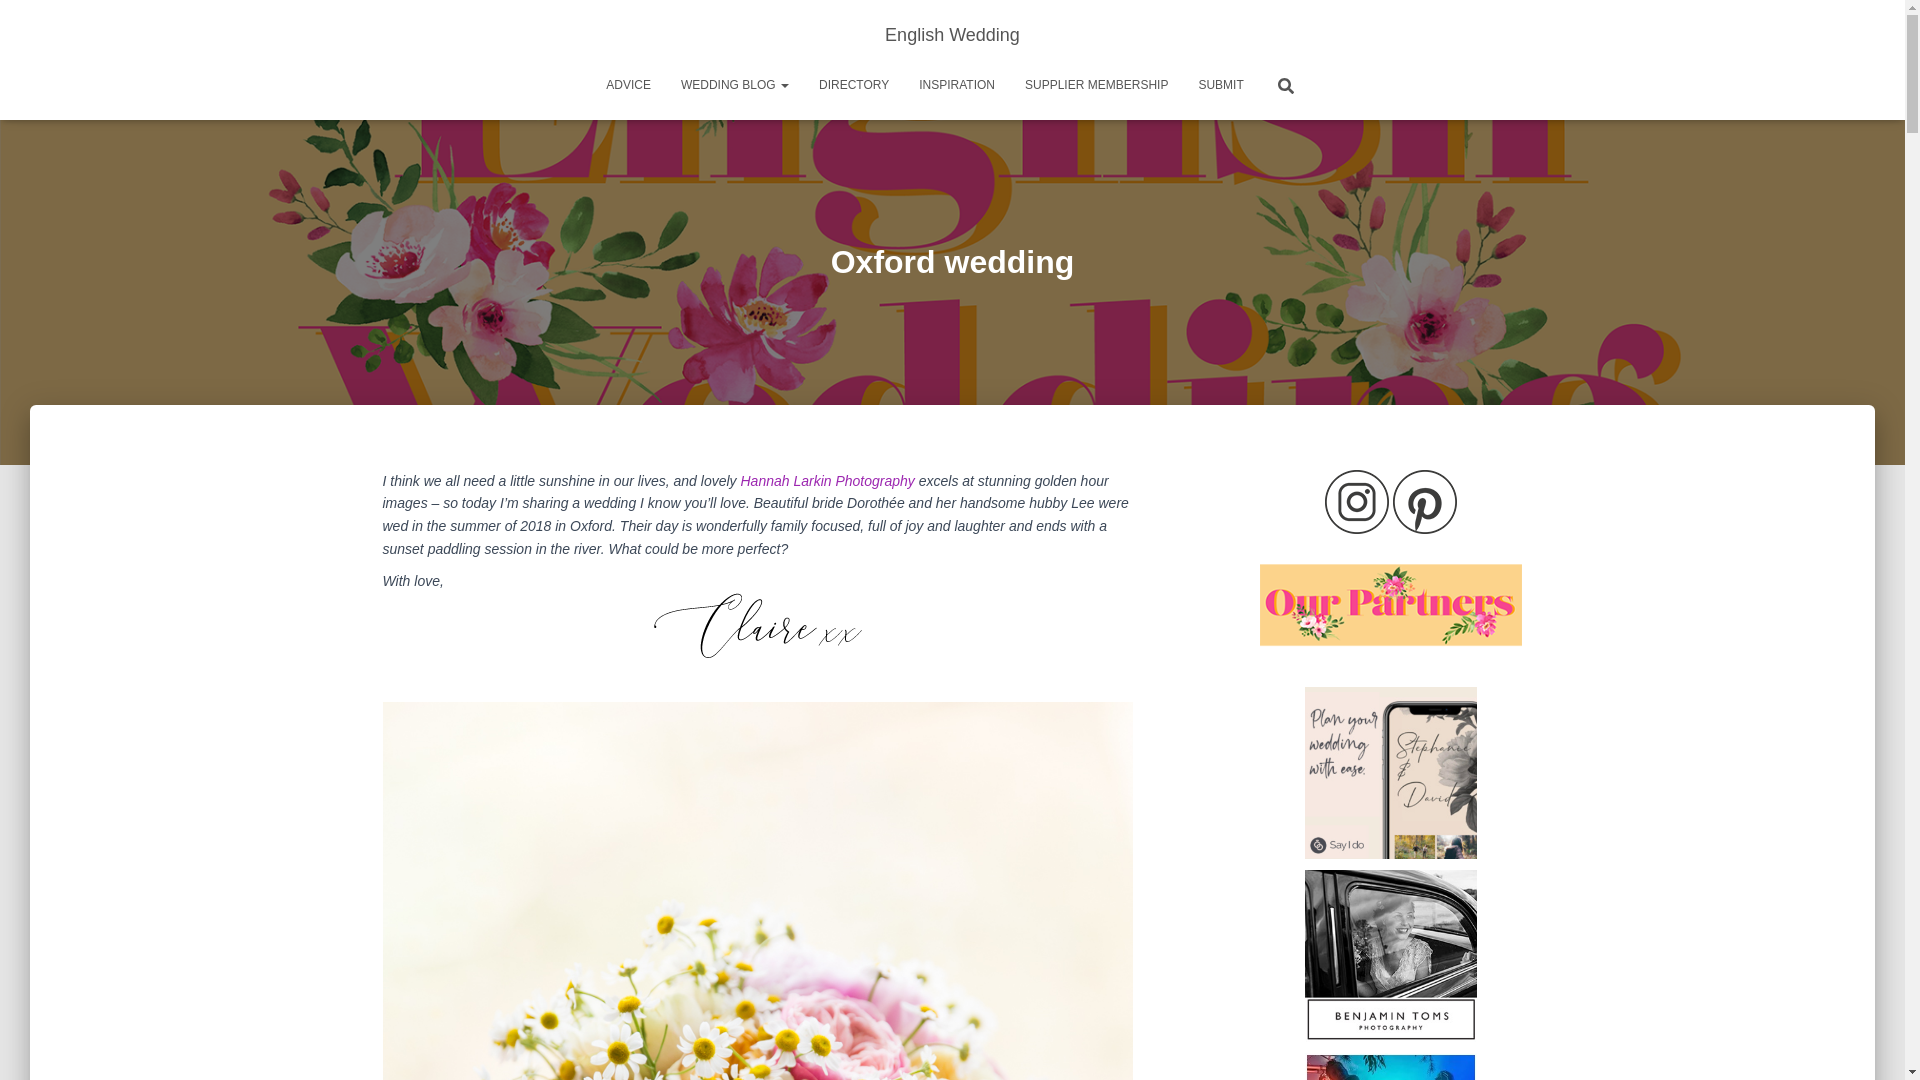 The width and height of the screenshot is (1920, 1080). I want to click on DIRECTORY, so click(854, 85).